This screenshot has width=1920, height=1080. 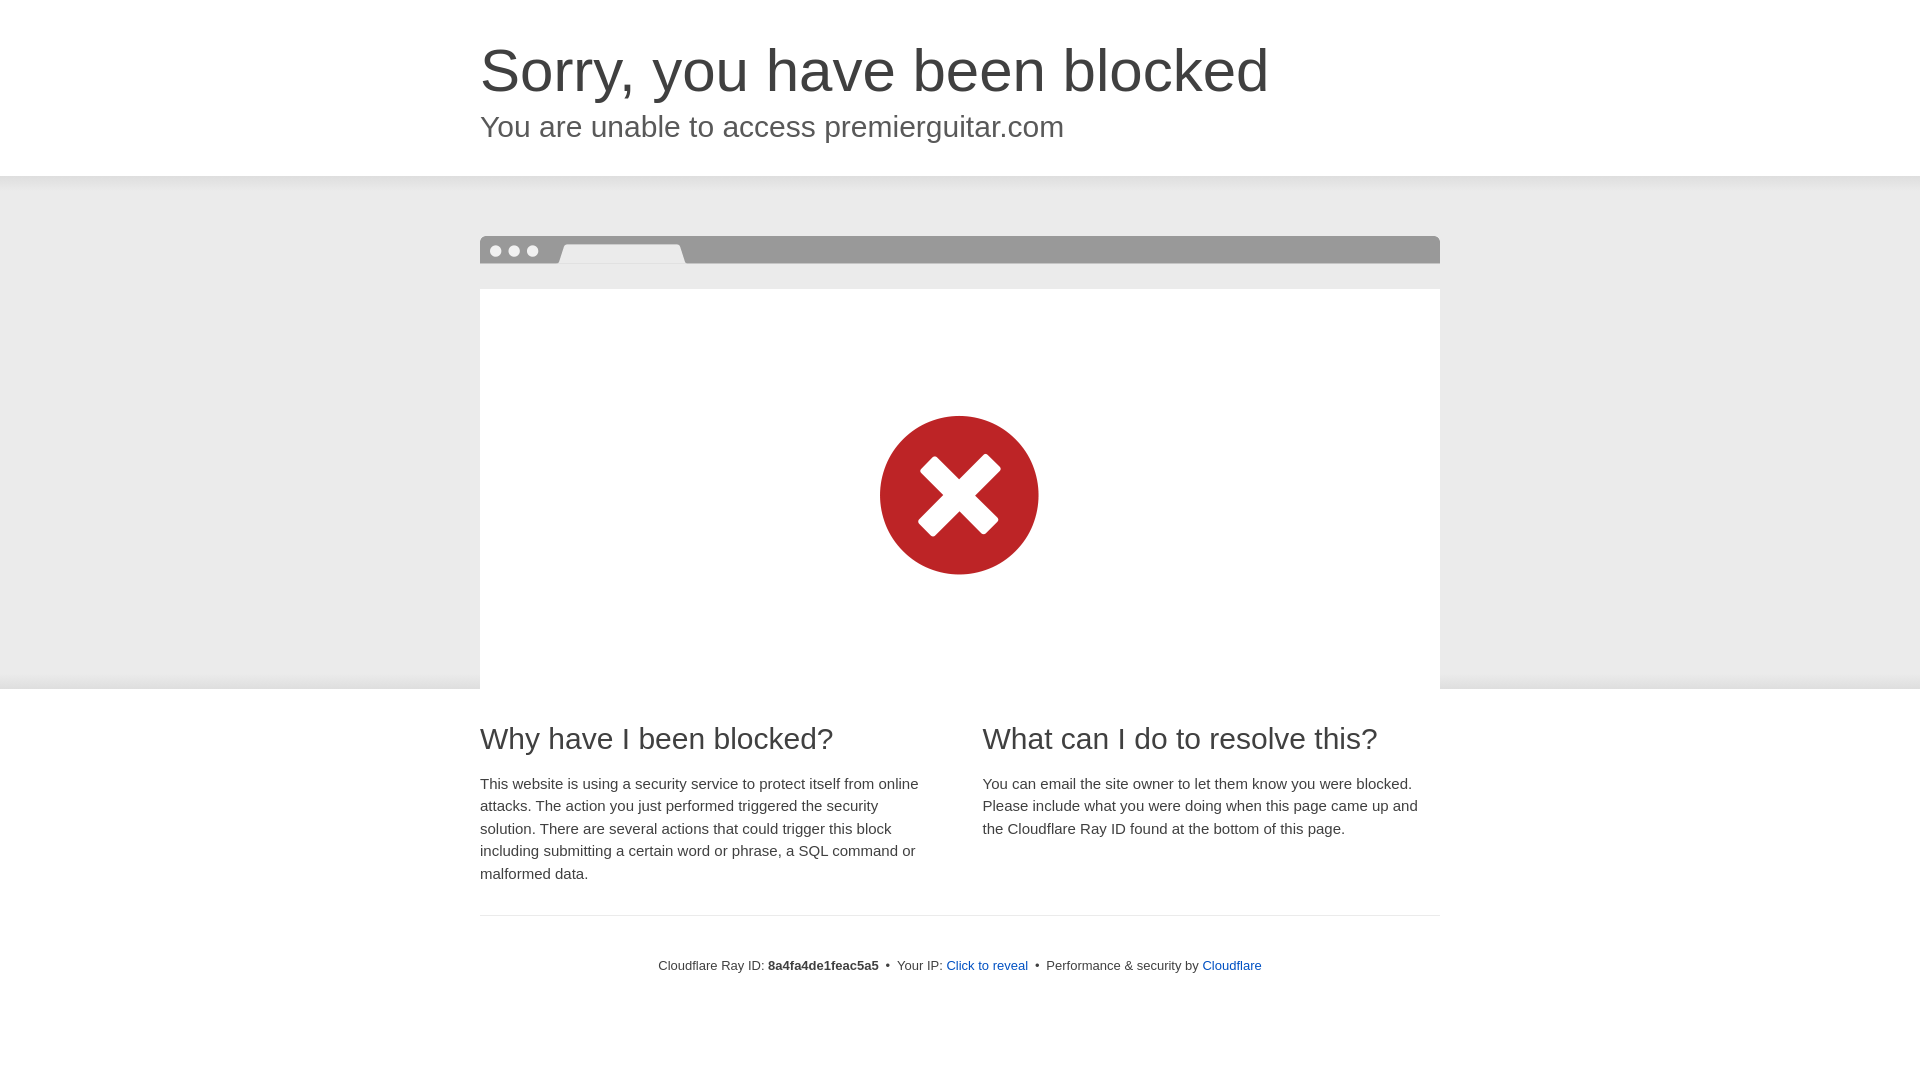 What do you see at coordinates (1231, 965) in the screenshot?
I see `Cloudflare` at bounding box center [1231, 965].